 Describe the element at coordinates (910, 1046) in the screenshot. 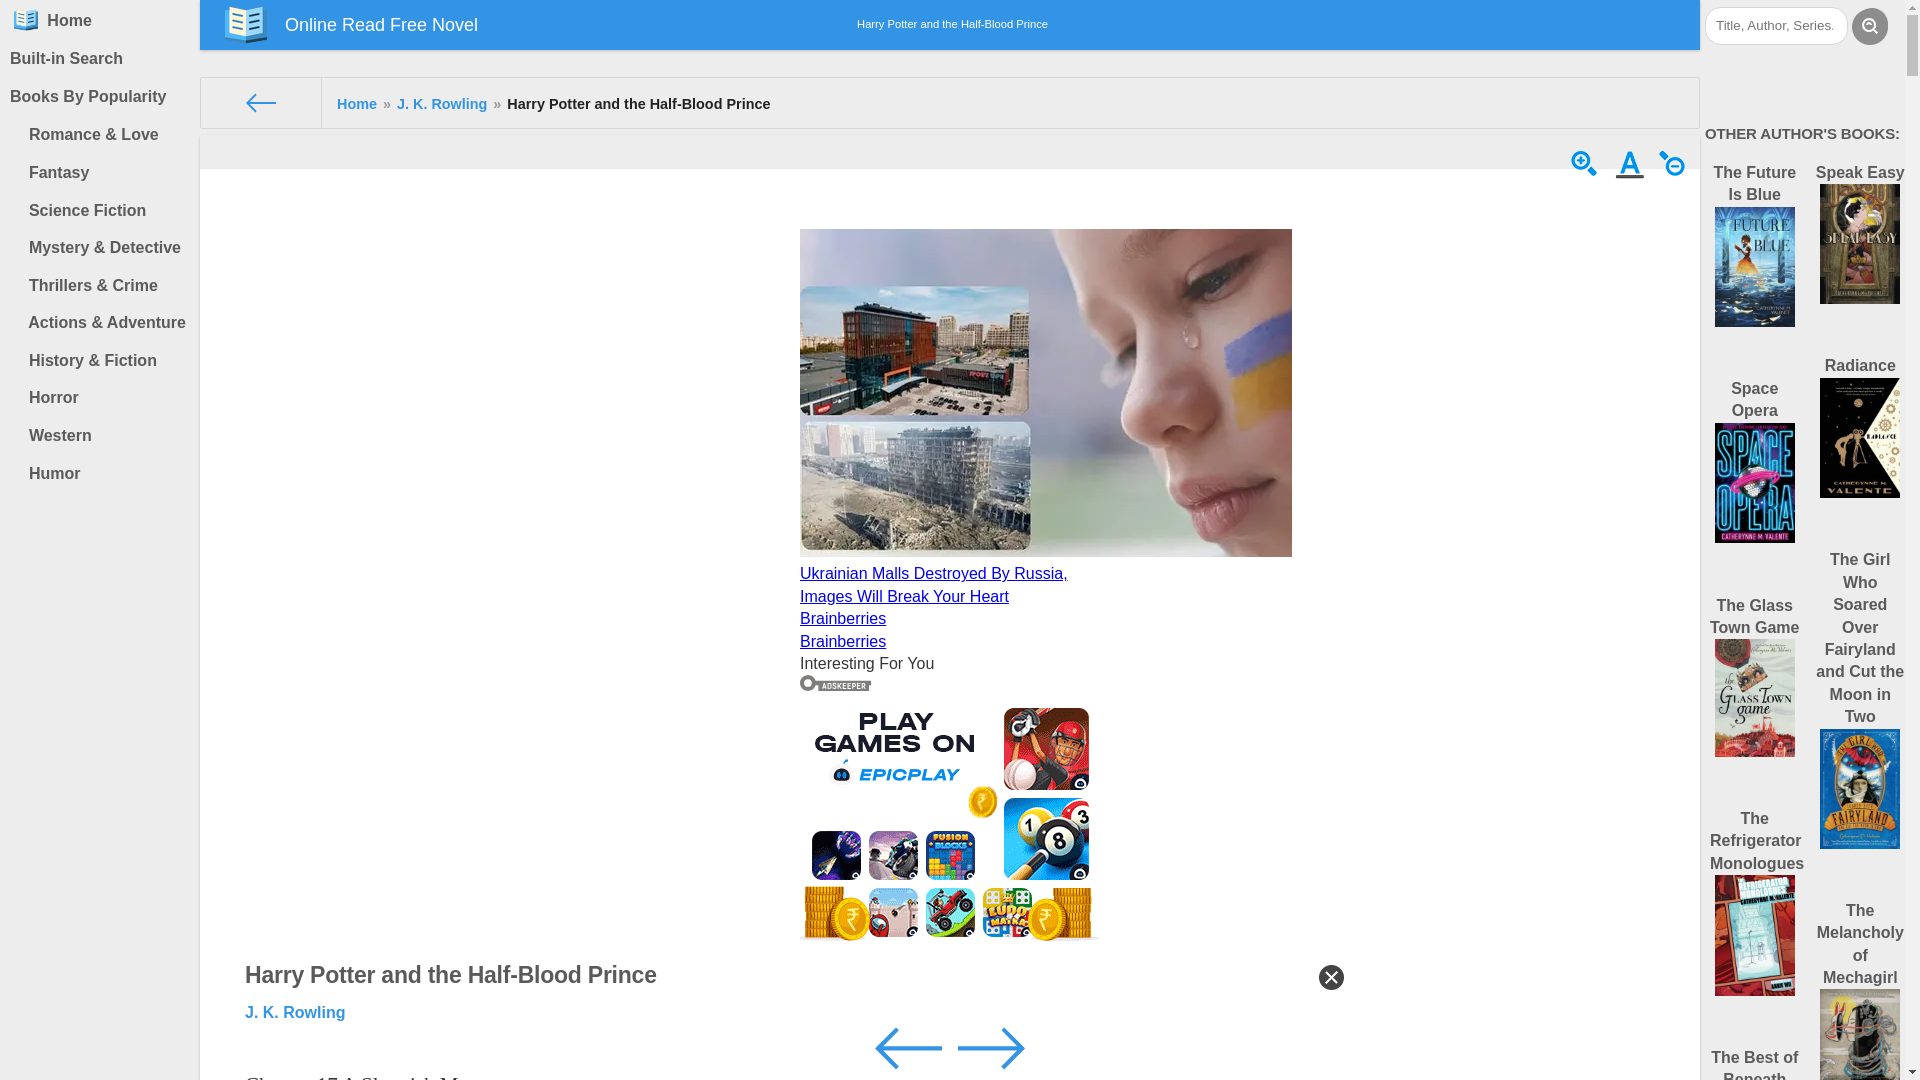

I see `Previous Page` at that location.